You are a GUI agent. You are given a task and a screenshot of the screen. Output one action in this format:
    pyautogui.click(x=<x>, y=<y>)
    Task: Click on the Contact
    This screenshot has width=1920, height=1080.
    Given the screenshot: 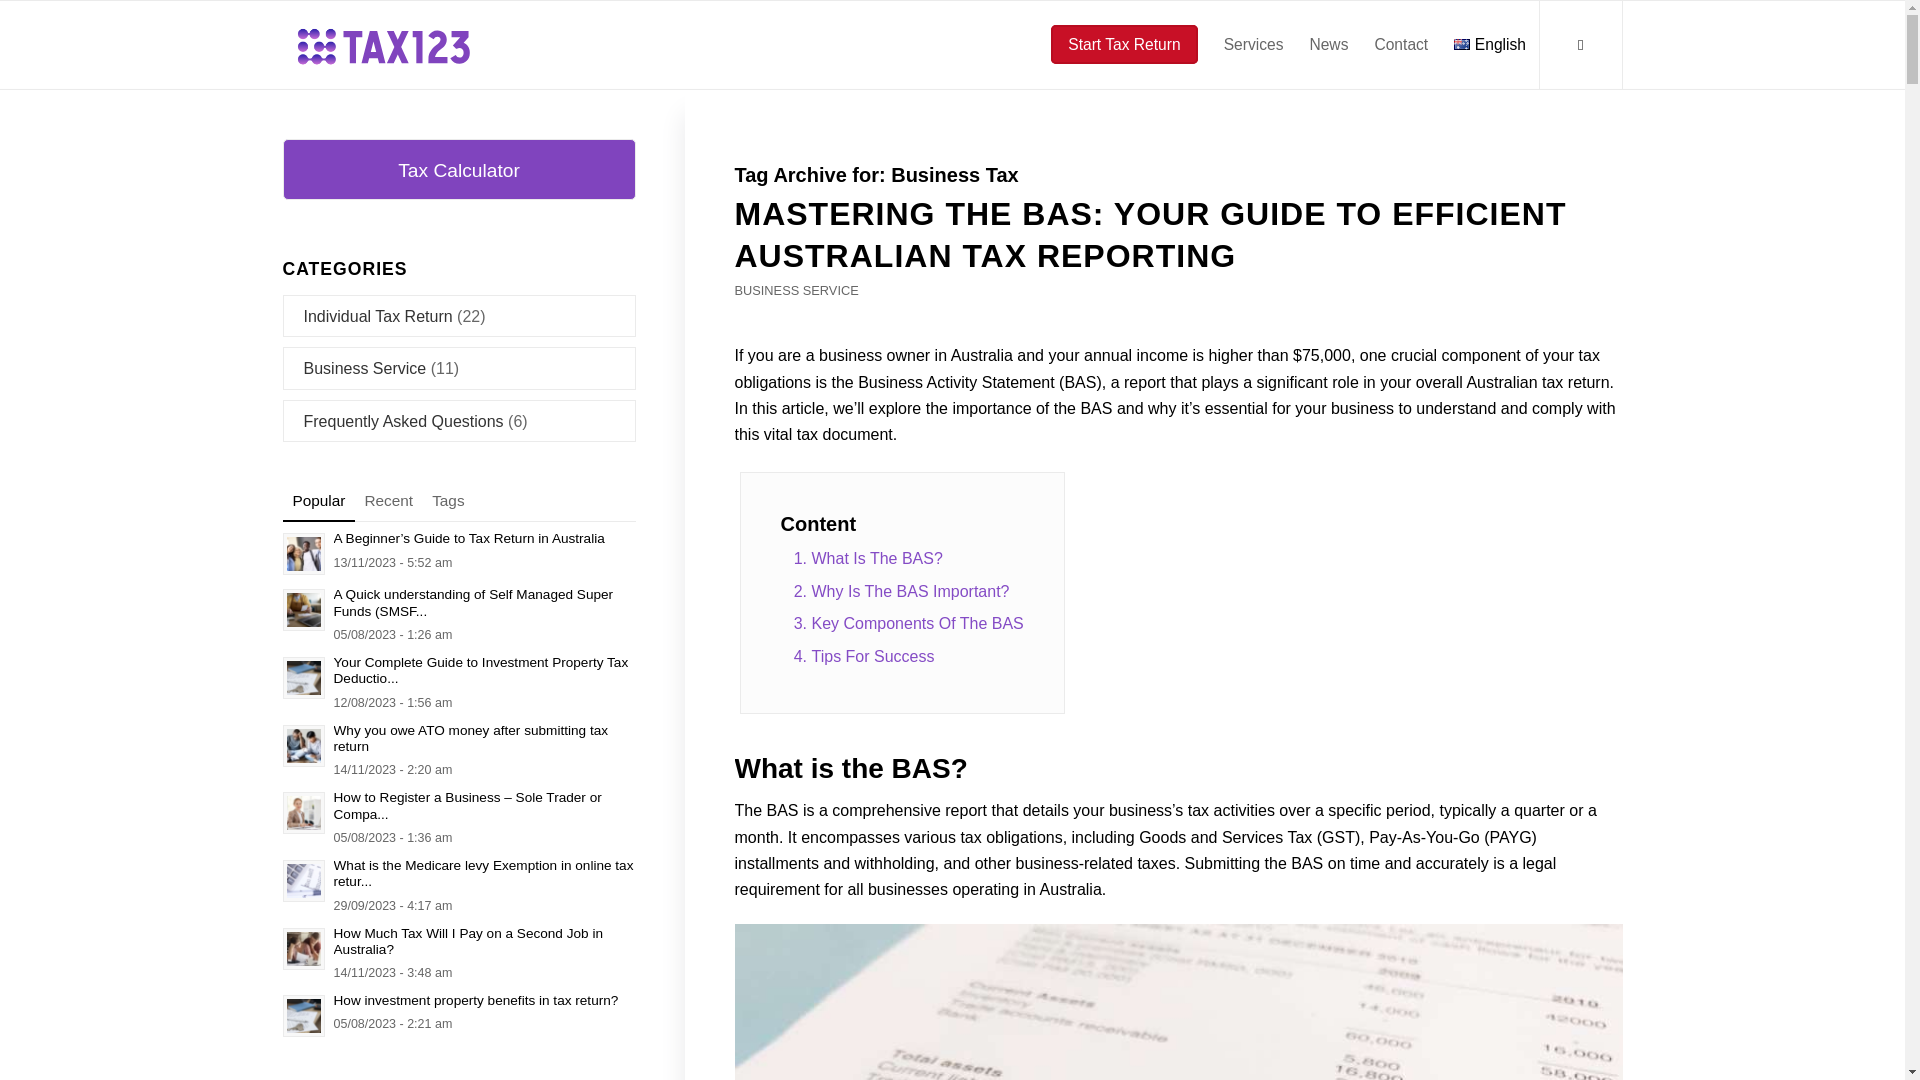 What is the action you would take?
    pyautogui.click(x=1401, y=44)
    